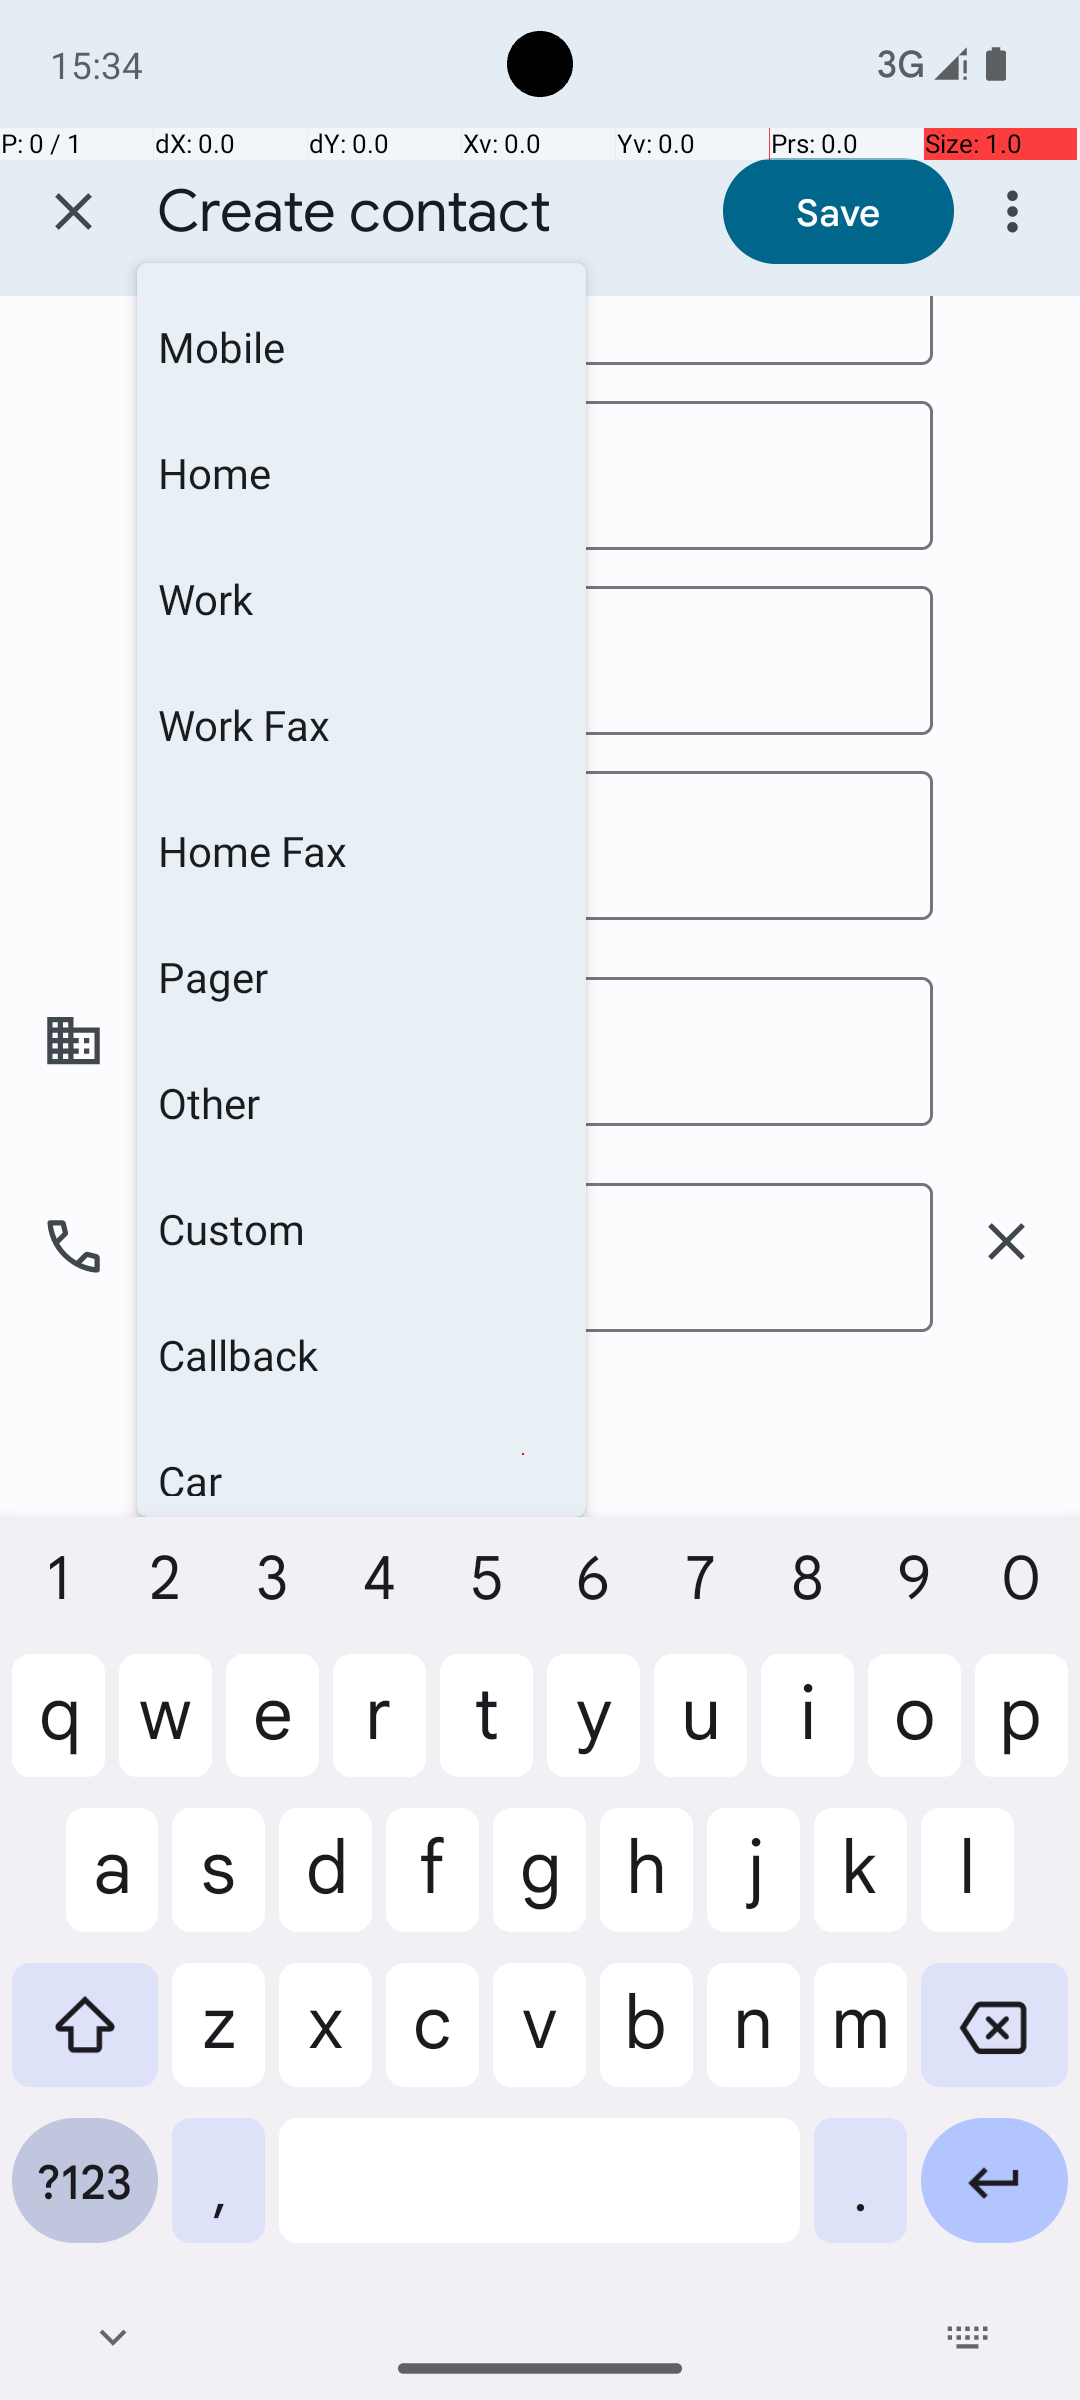 The image size is (1080, 2400). I want to click on e, so click(272, 1731).